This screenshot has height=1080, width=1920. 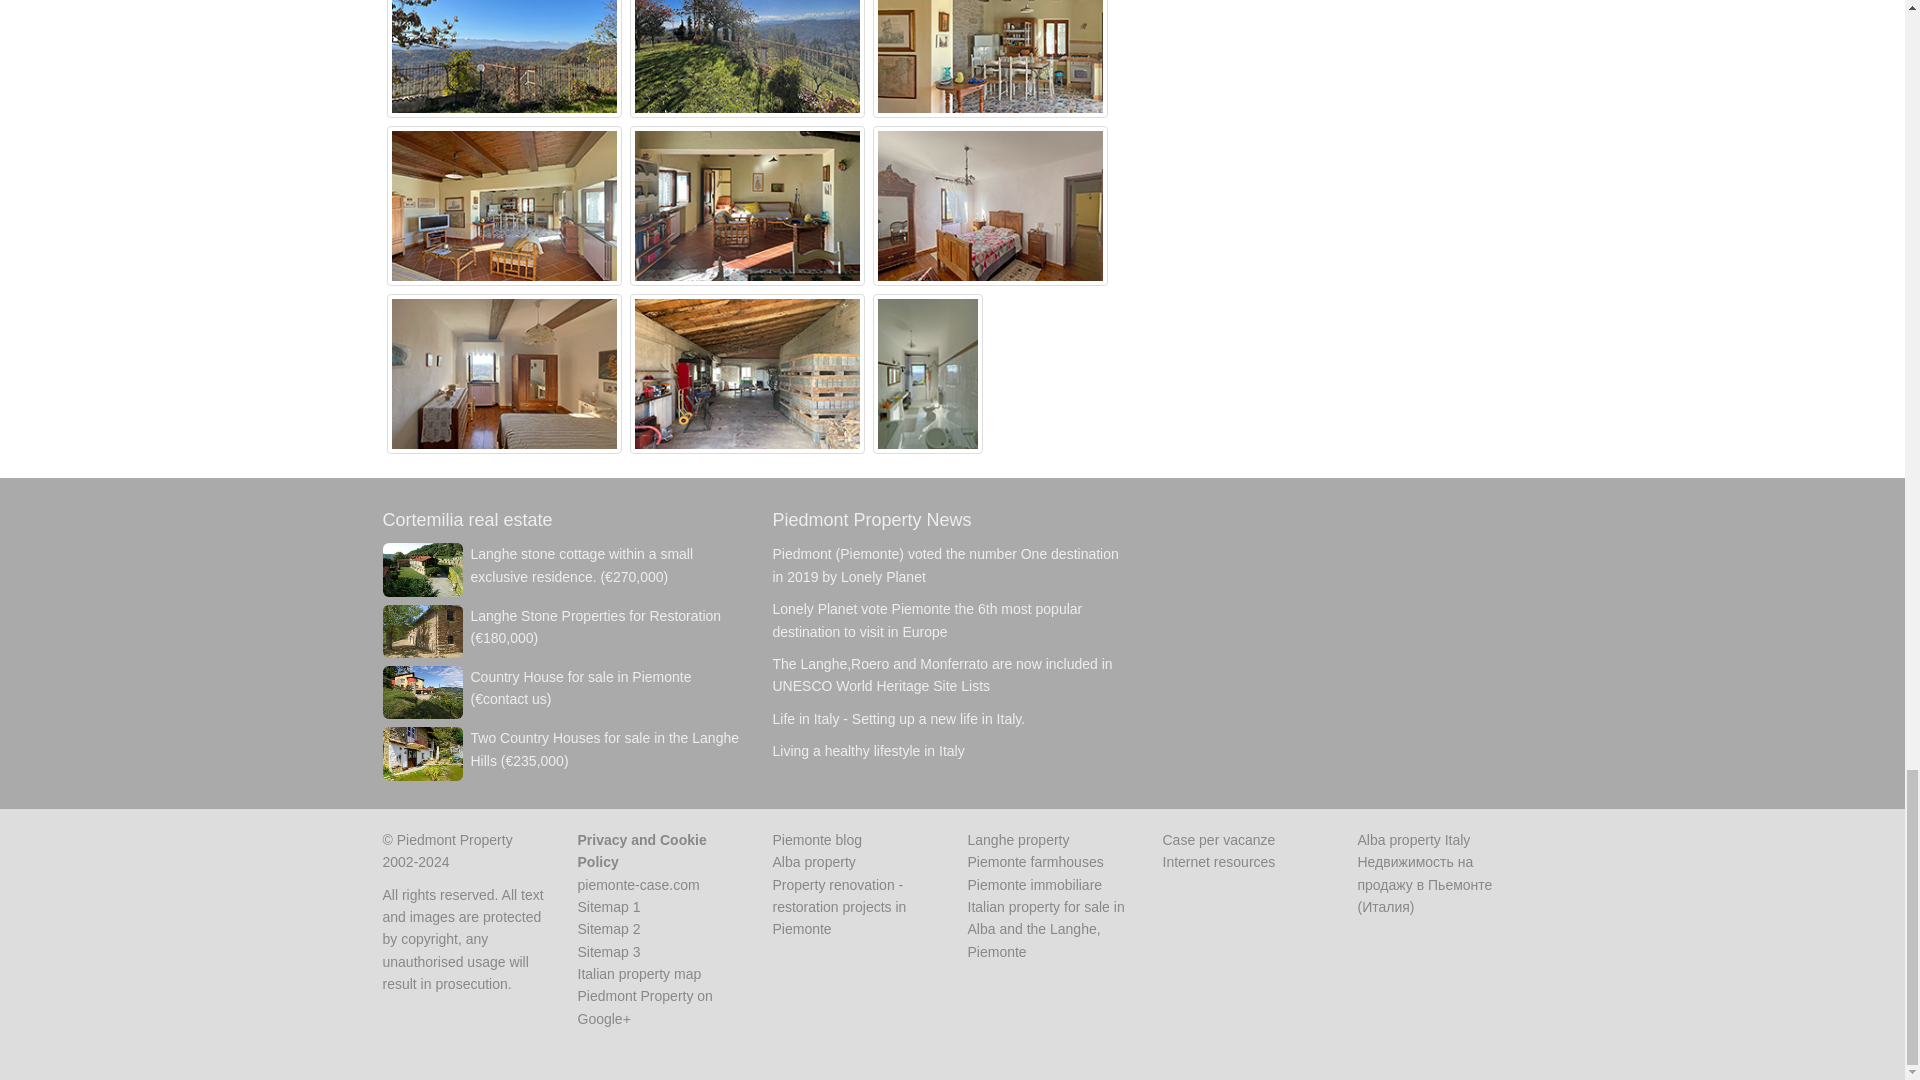 I want to click on Gardens, so click(x=747, y=37).